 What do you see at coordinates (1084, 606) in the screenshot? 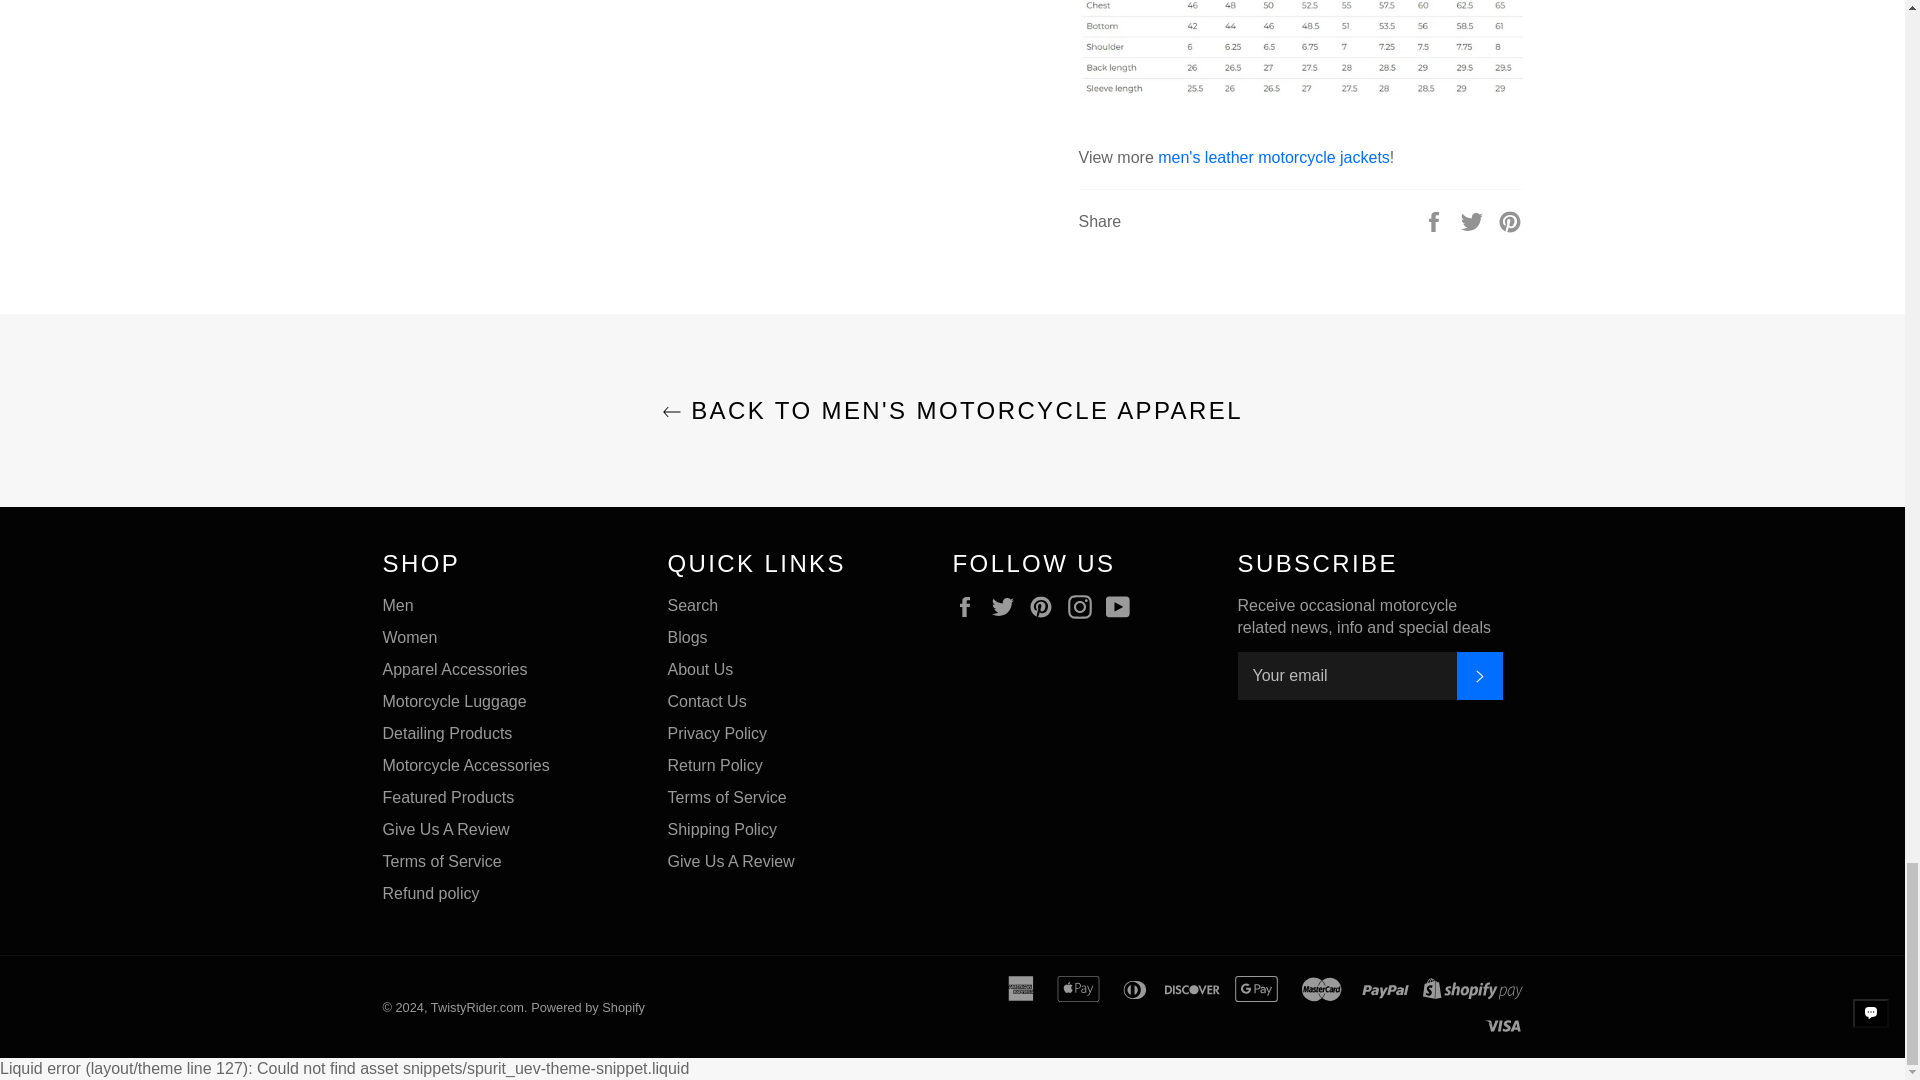
I see `TwistyRider.com on Instagram` at bounding box center [1084, 606].